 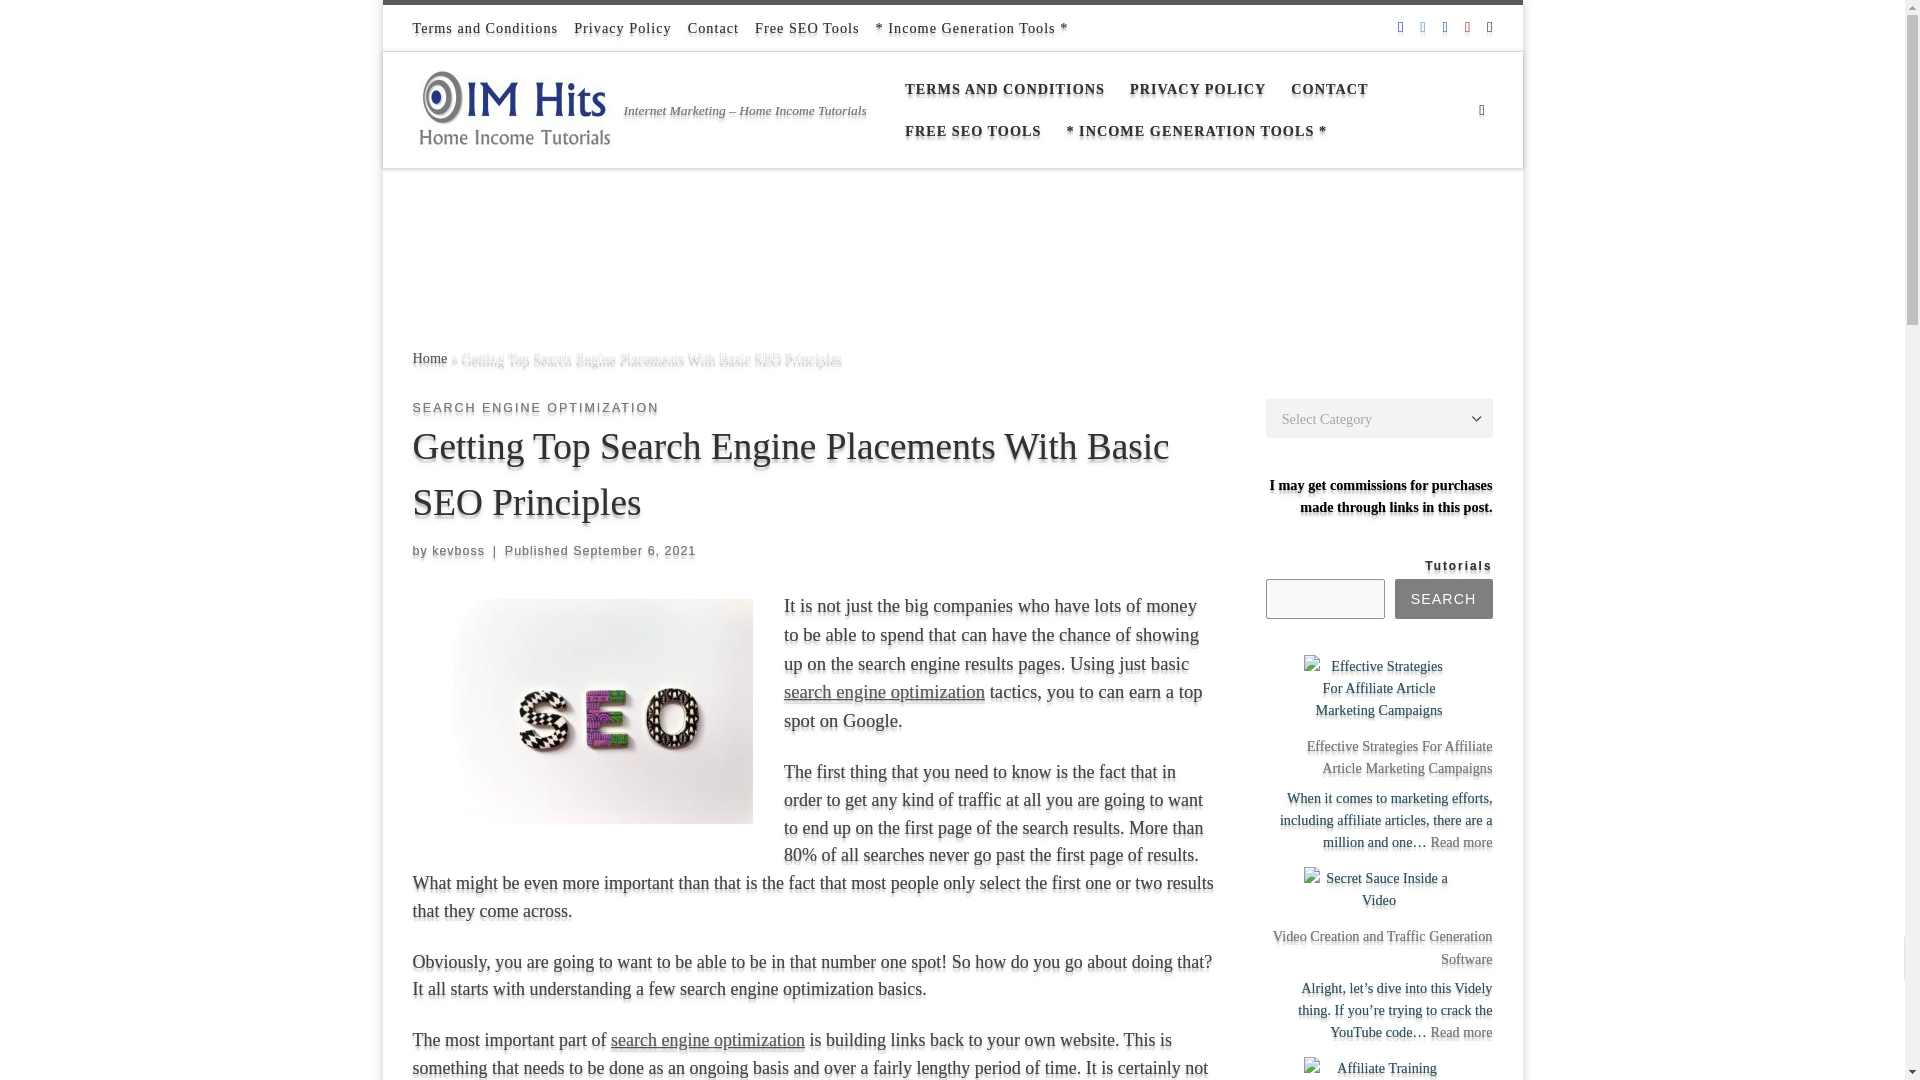 What do you see at coordinates (1004, 89) in the screenshot?
I see `TERMS AND CONDITIONS` at bounding box center [1004, 89].